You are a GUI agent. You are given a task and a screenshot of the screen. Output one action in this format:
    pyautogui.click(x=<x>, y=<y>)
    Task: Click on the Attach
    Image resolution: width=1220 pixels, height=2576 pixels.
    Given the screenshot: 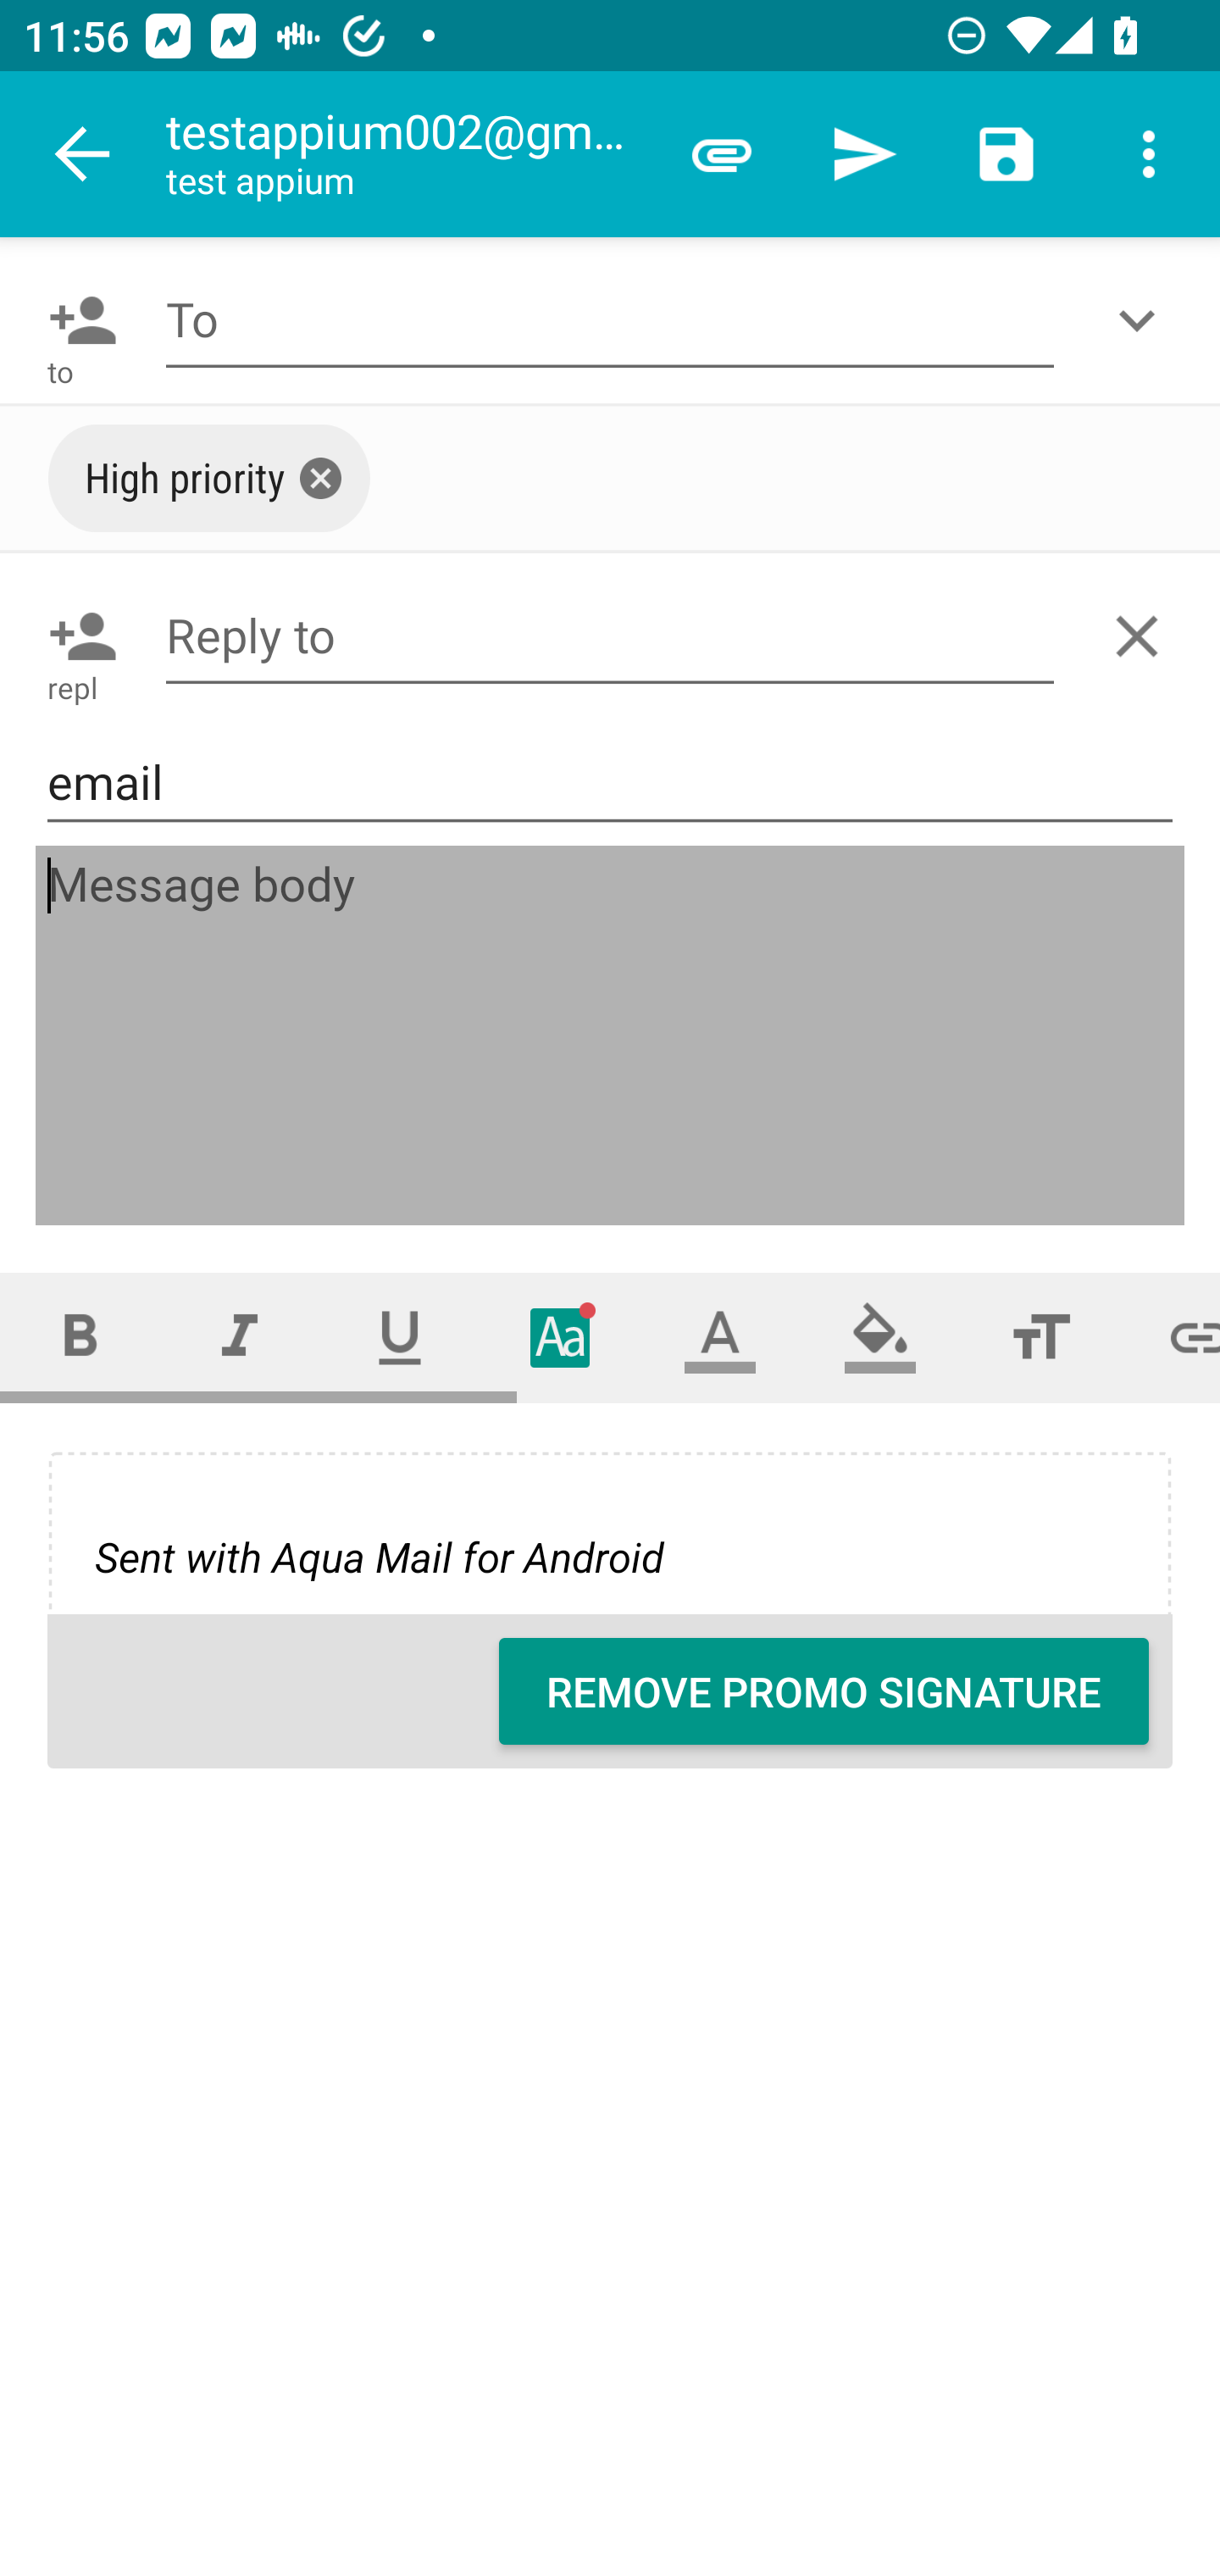 What is the action you would take?
    pyautogui.click(x=722, y=154)
    